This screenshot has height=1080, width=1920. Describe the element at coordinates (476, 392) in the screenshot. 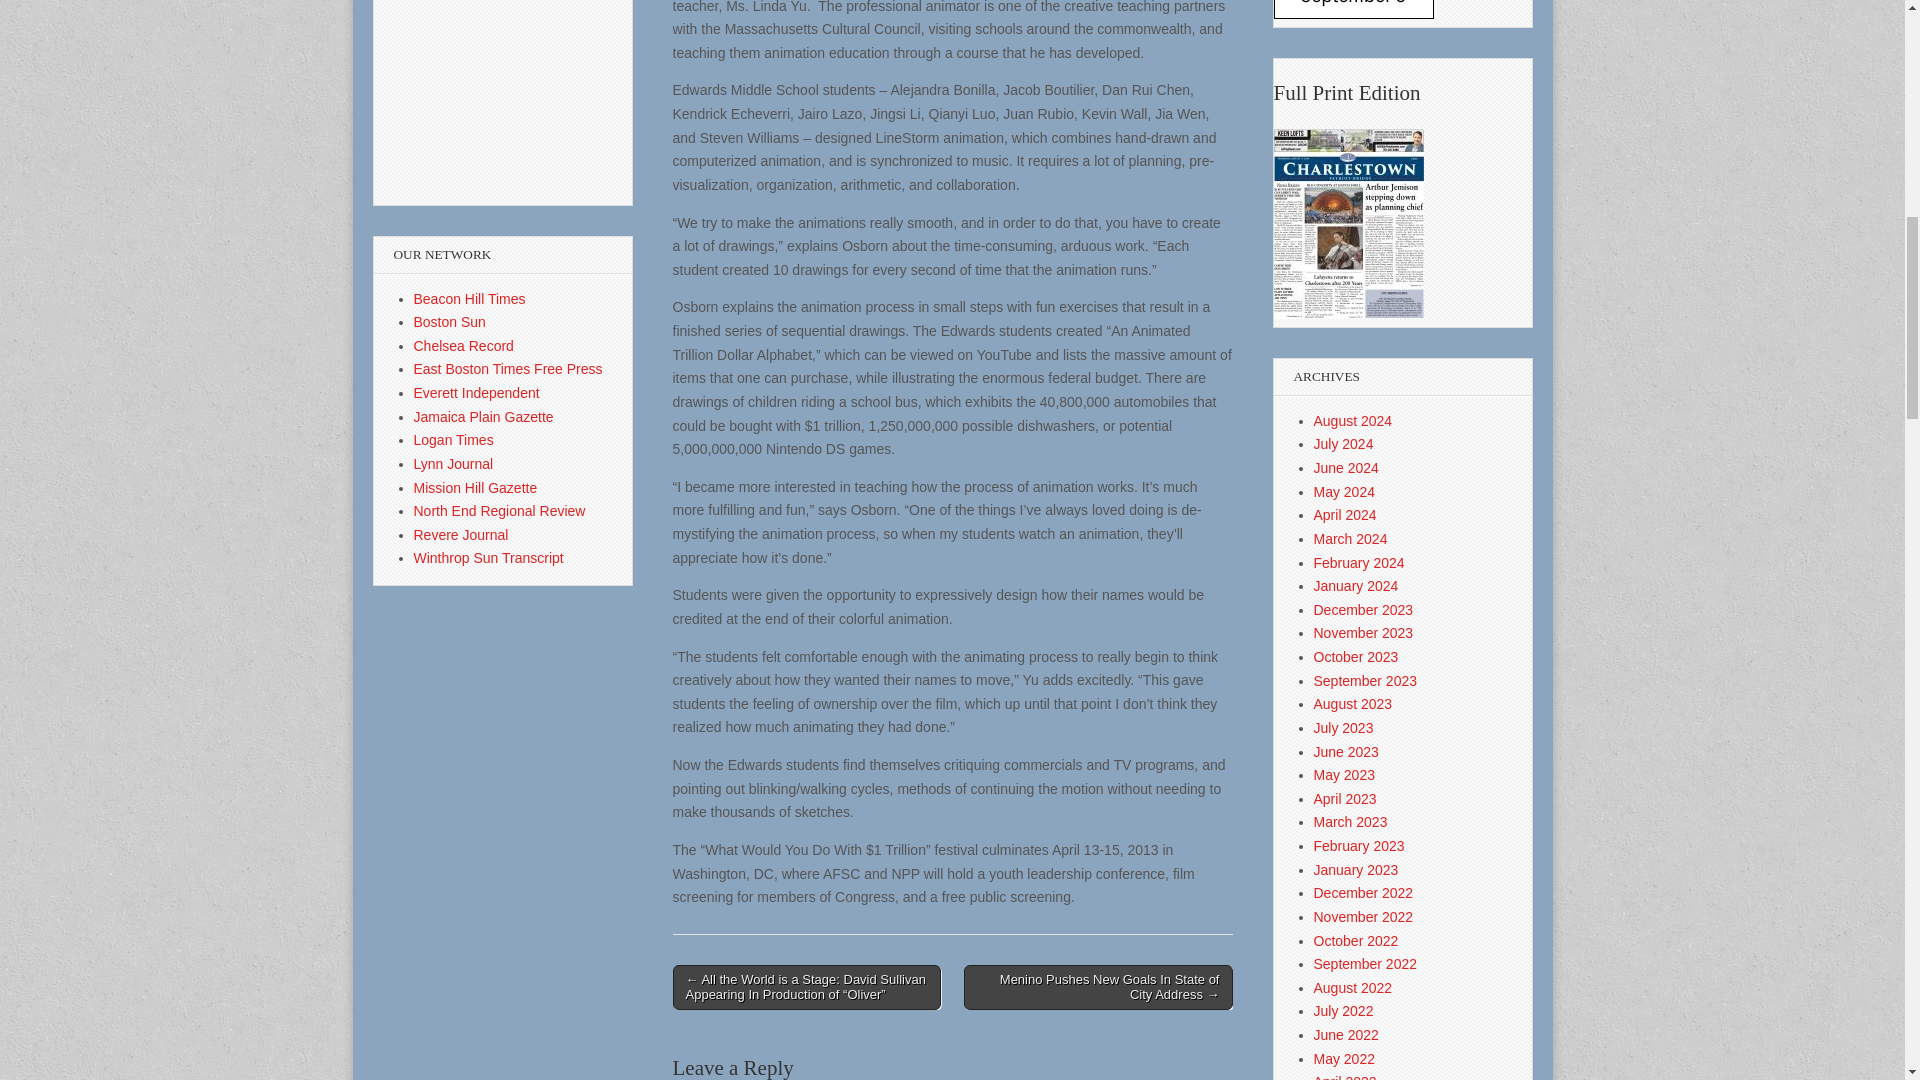

I see `Everett Independent` at that location.